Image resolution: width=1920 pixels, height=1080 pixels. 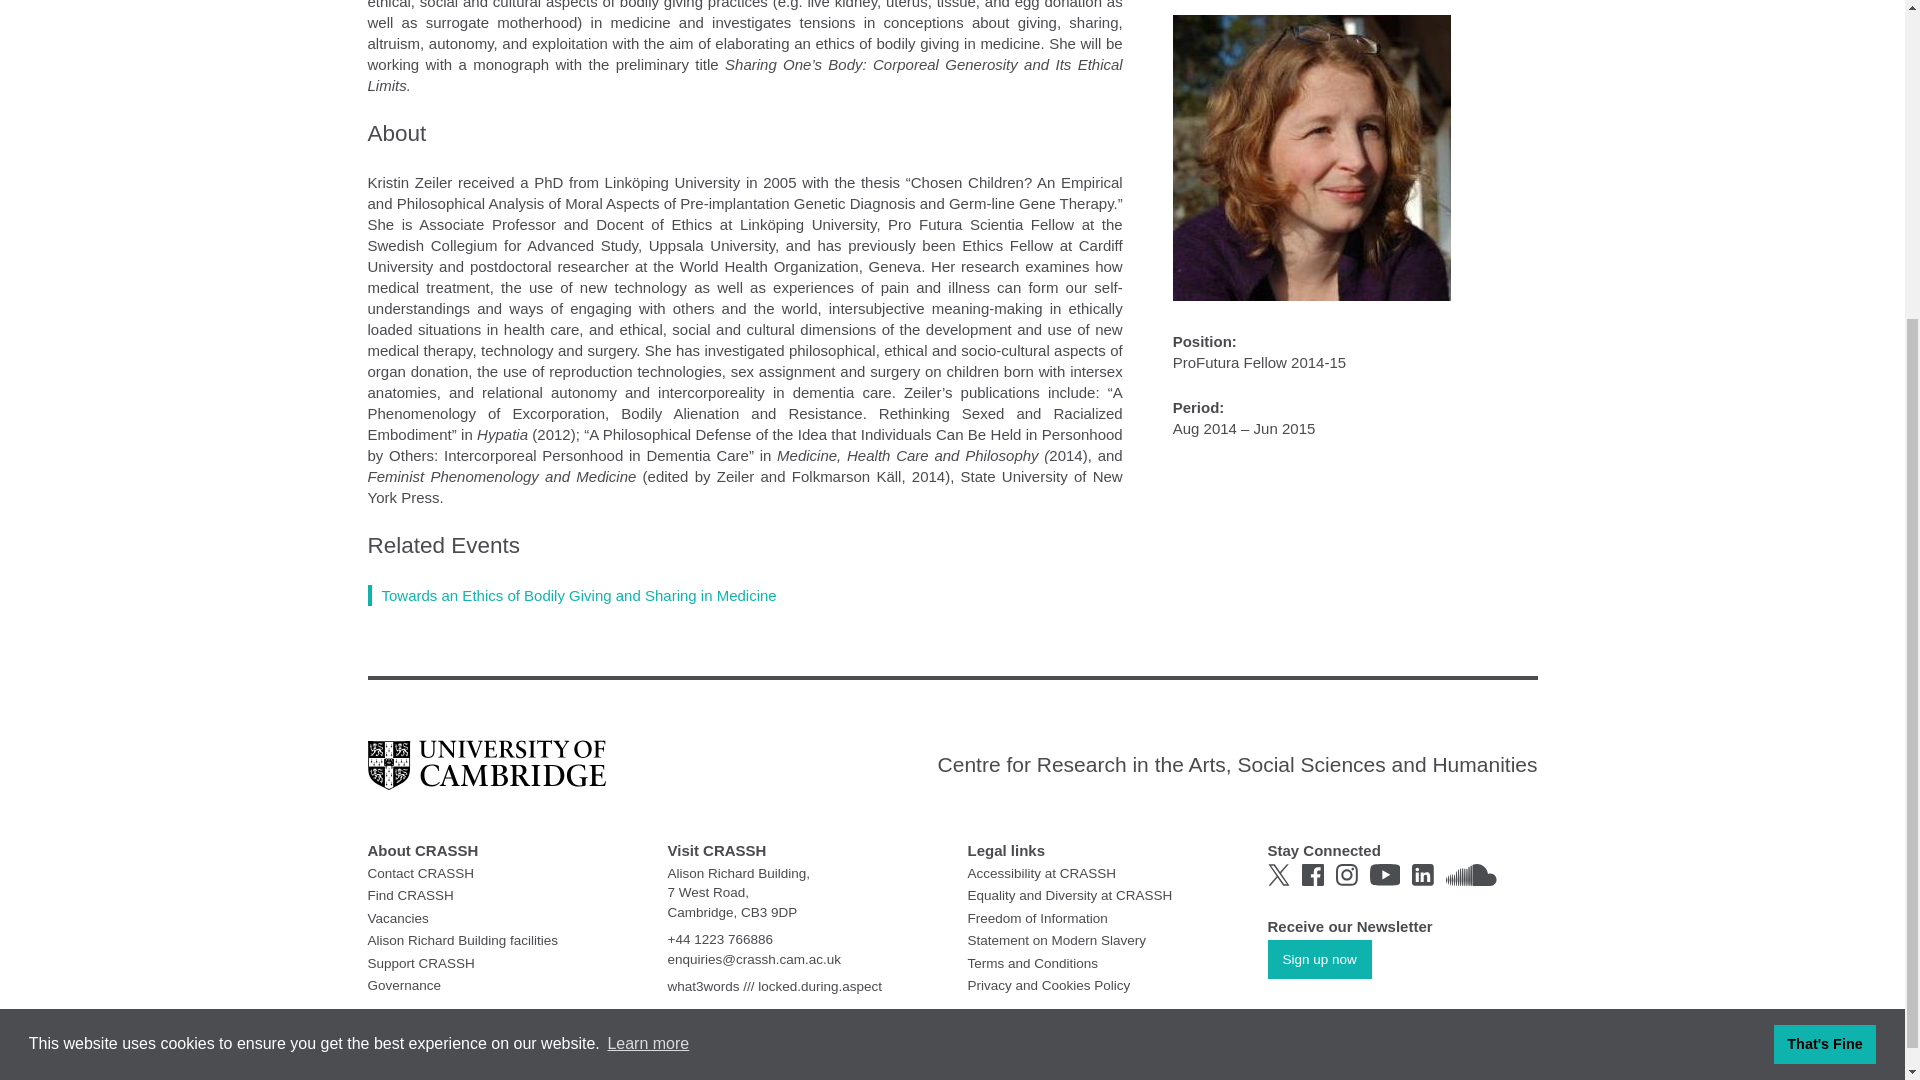 I want to click on Accessibility at CRASSH, so click(x=1042, y=874).